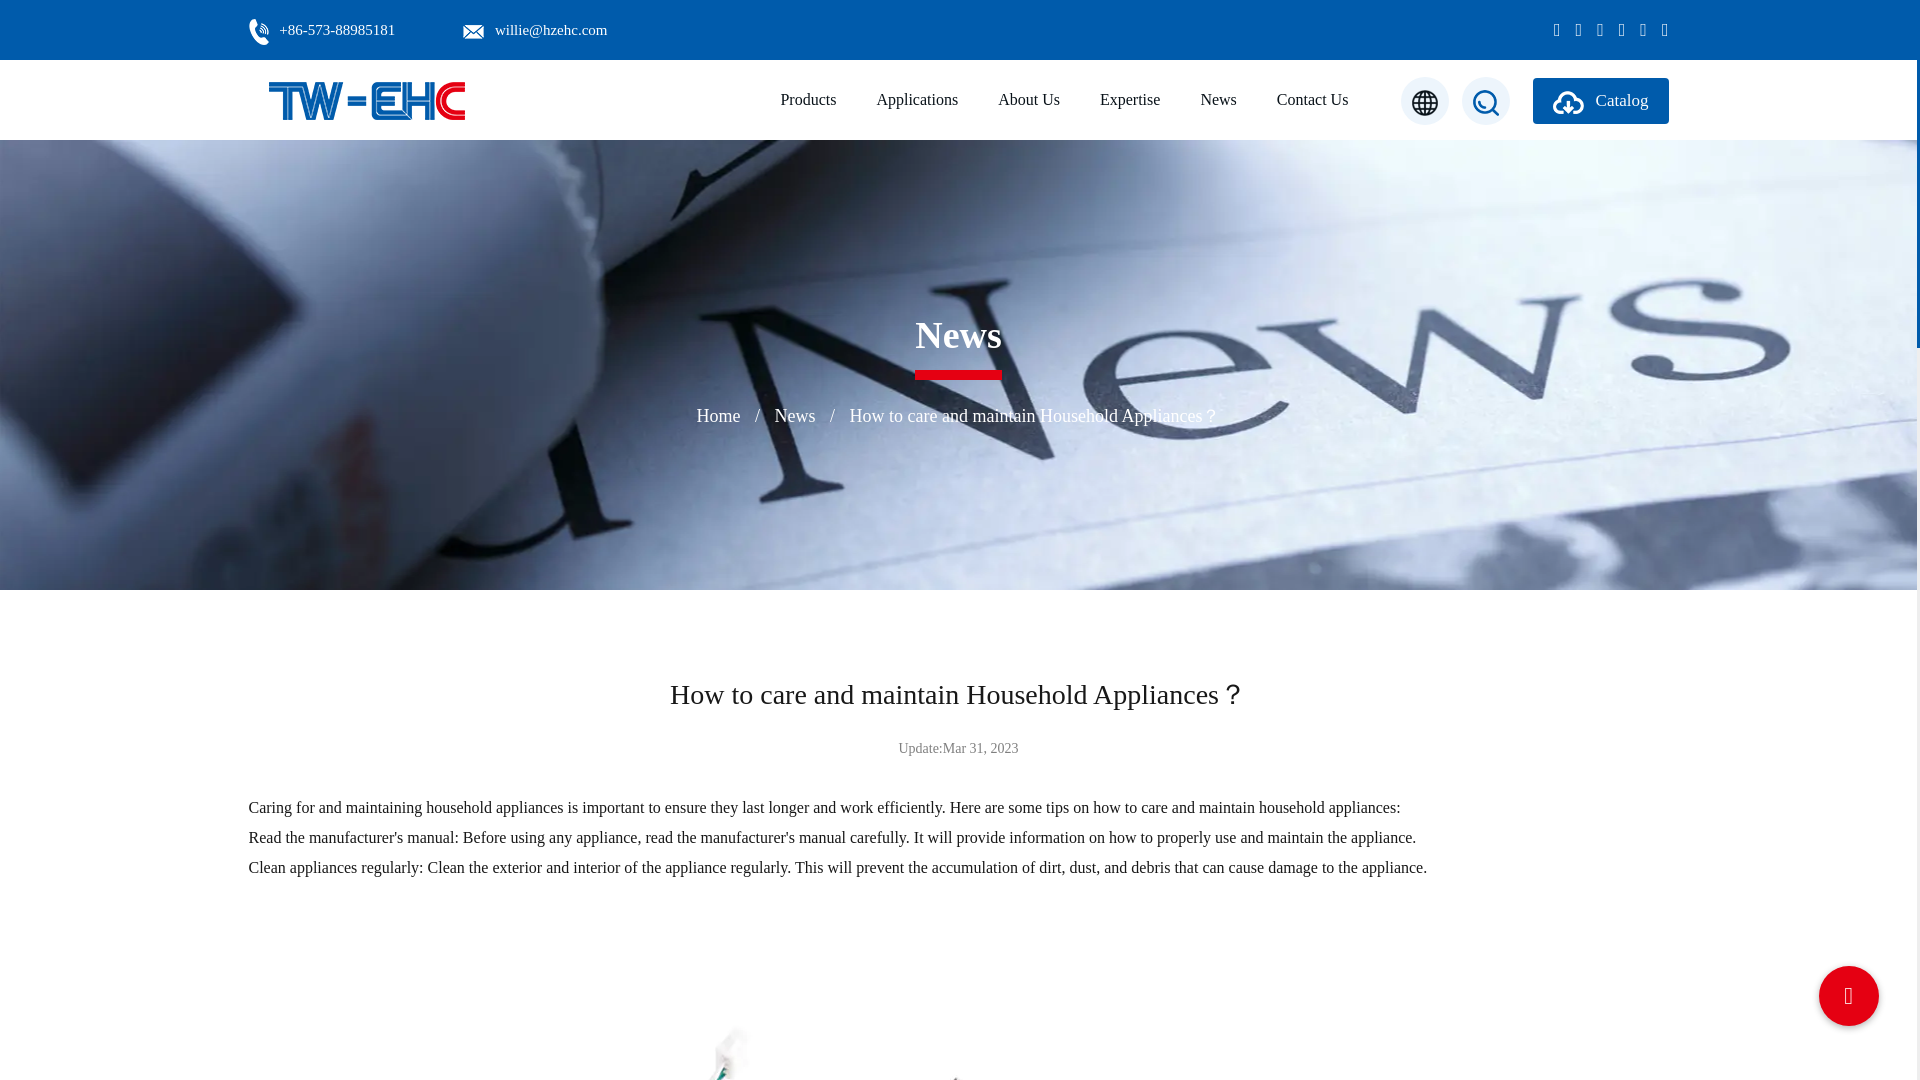  I want to click on Applications, so click(916, 100).